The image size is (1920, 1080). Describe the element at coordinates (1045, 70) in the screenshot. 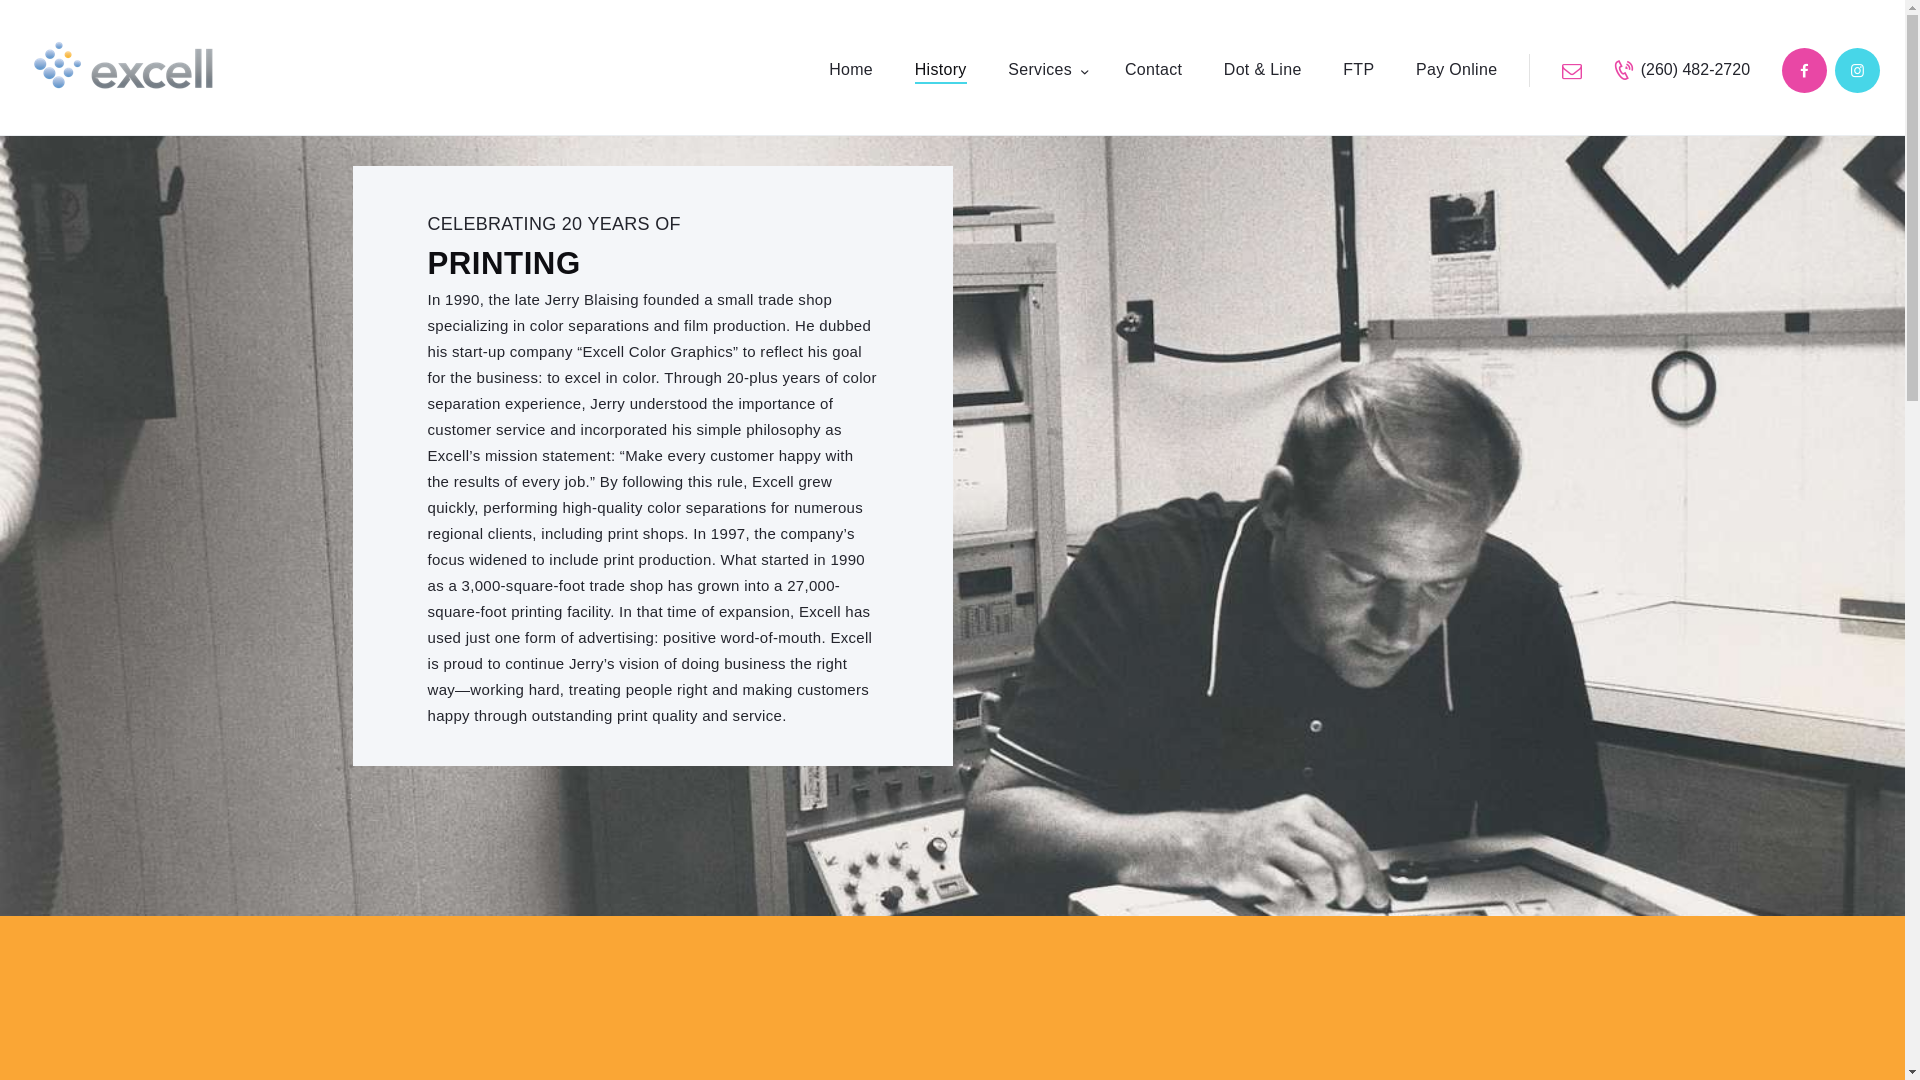

I see `Services` at that location.